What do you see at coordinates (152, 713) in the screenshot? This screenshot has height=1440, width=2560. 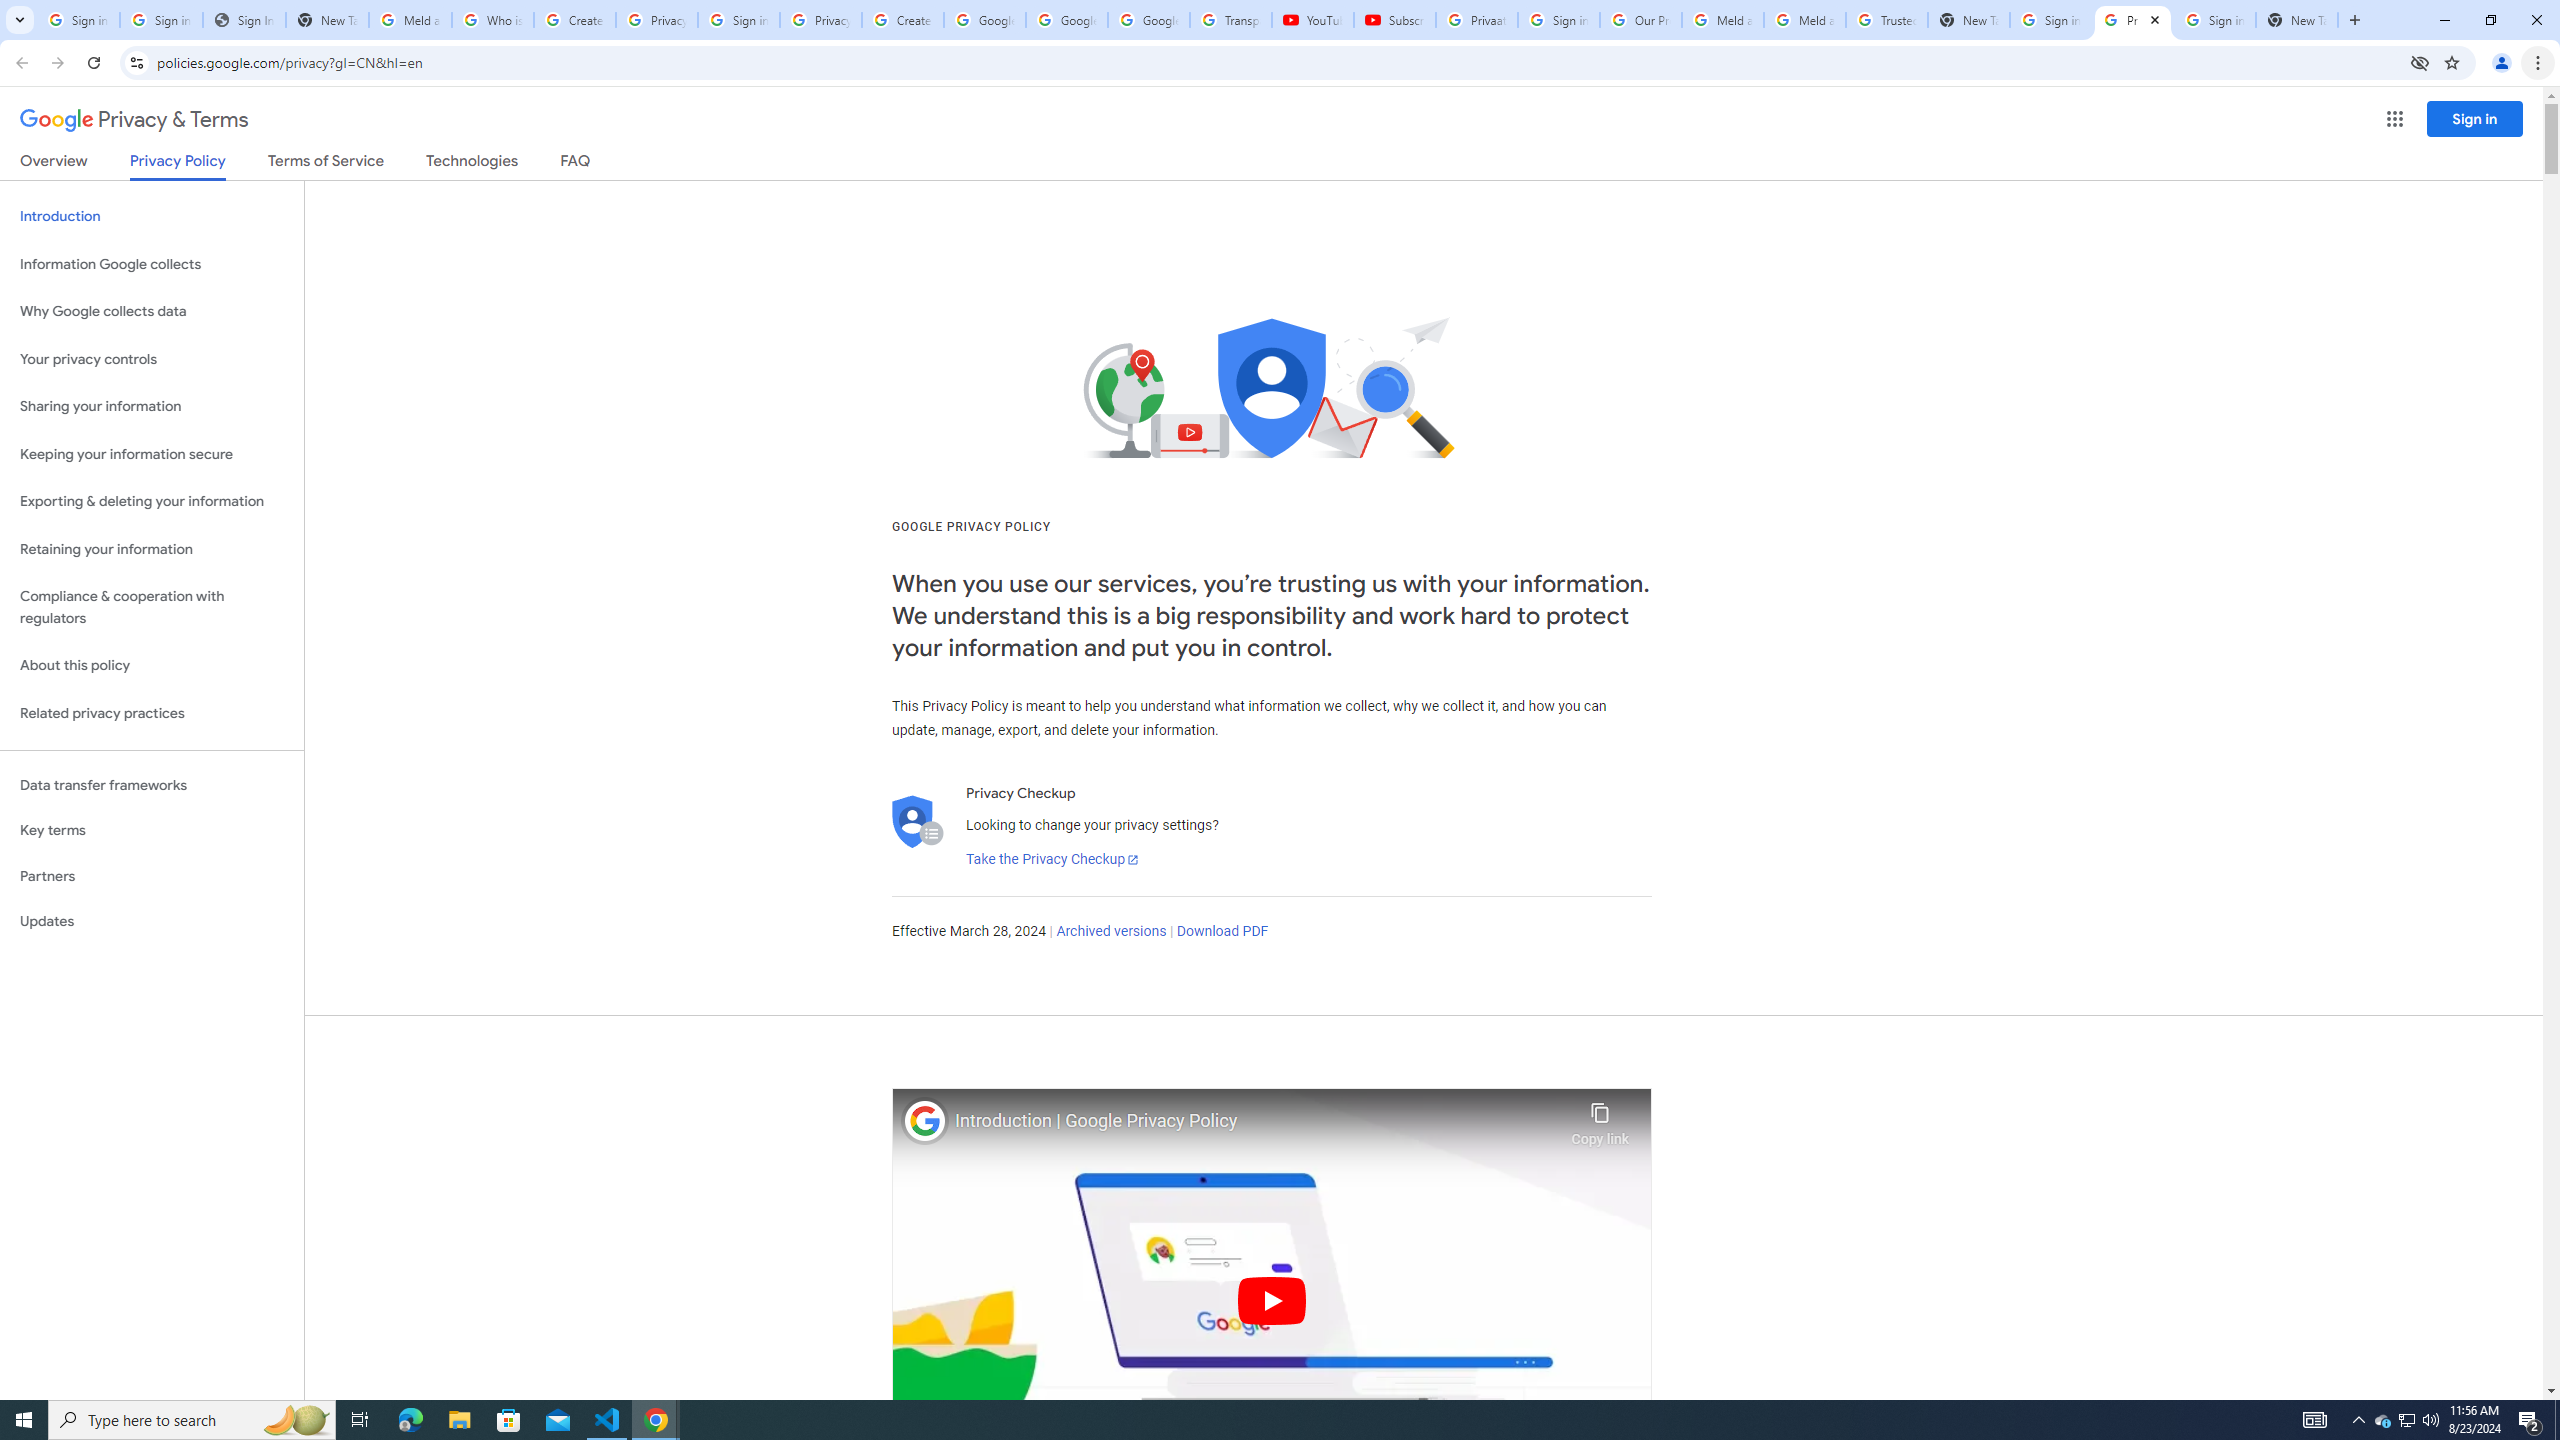 I see `Related privacy practices` at bounding box center [152, 713].